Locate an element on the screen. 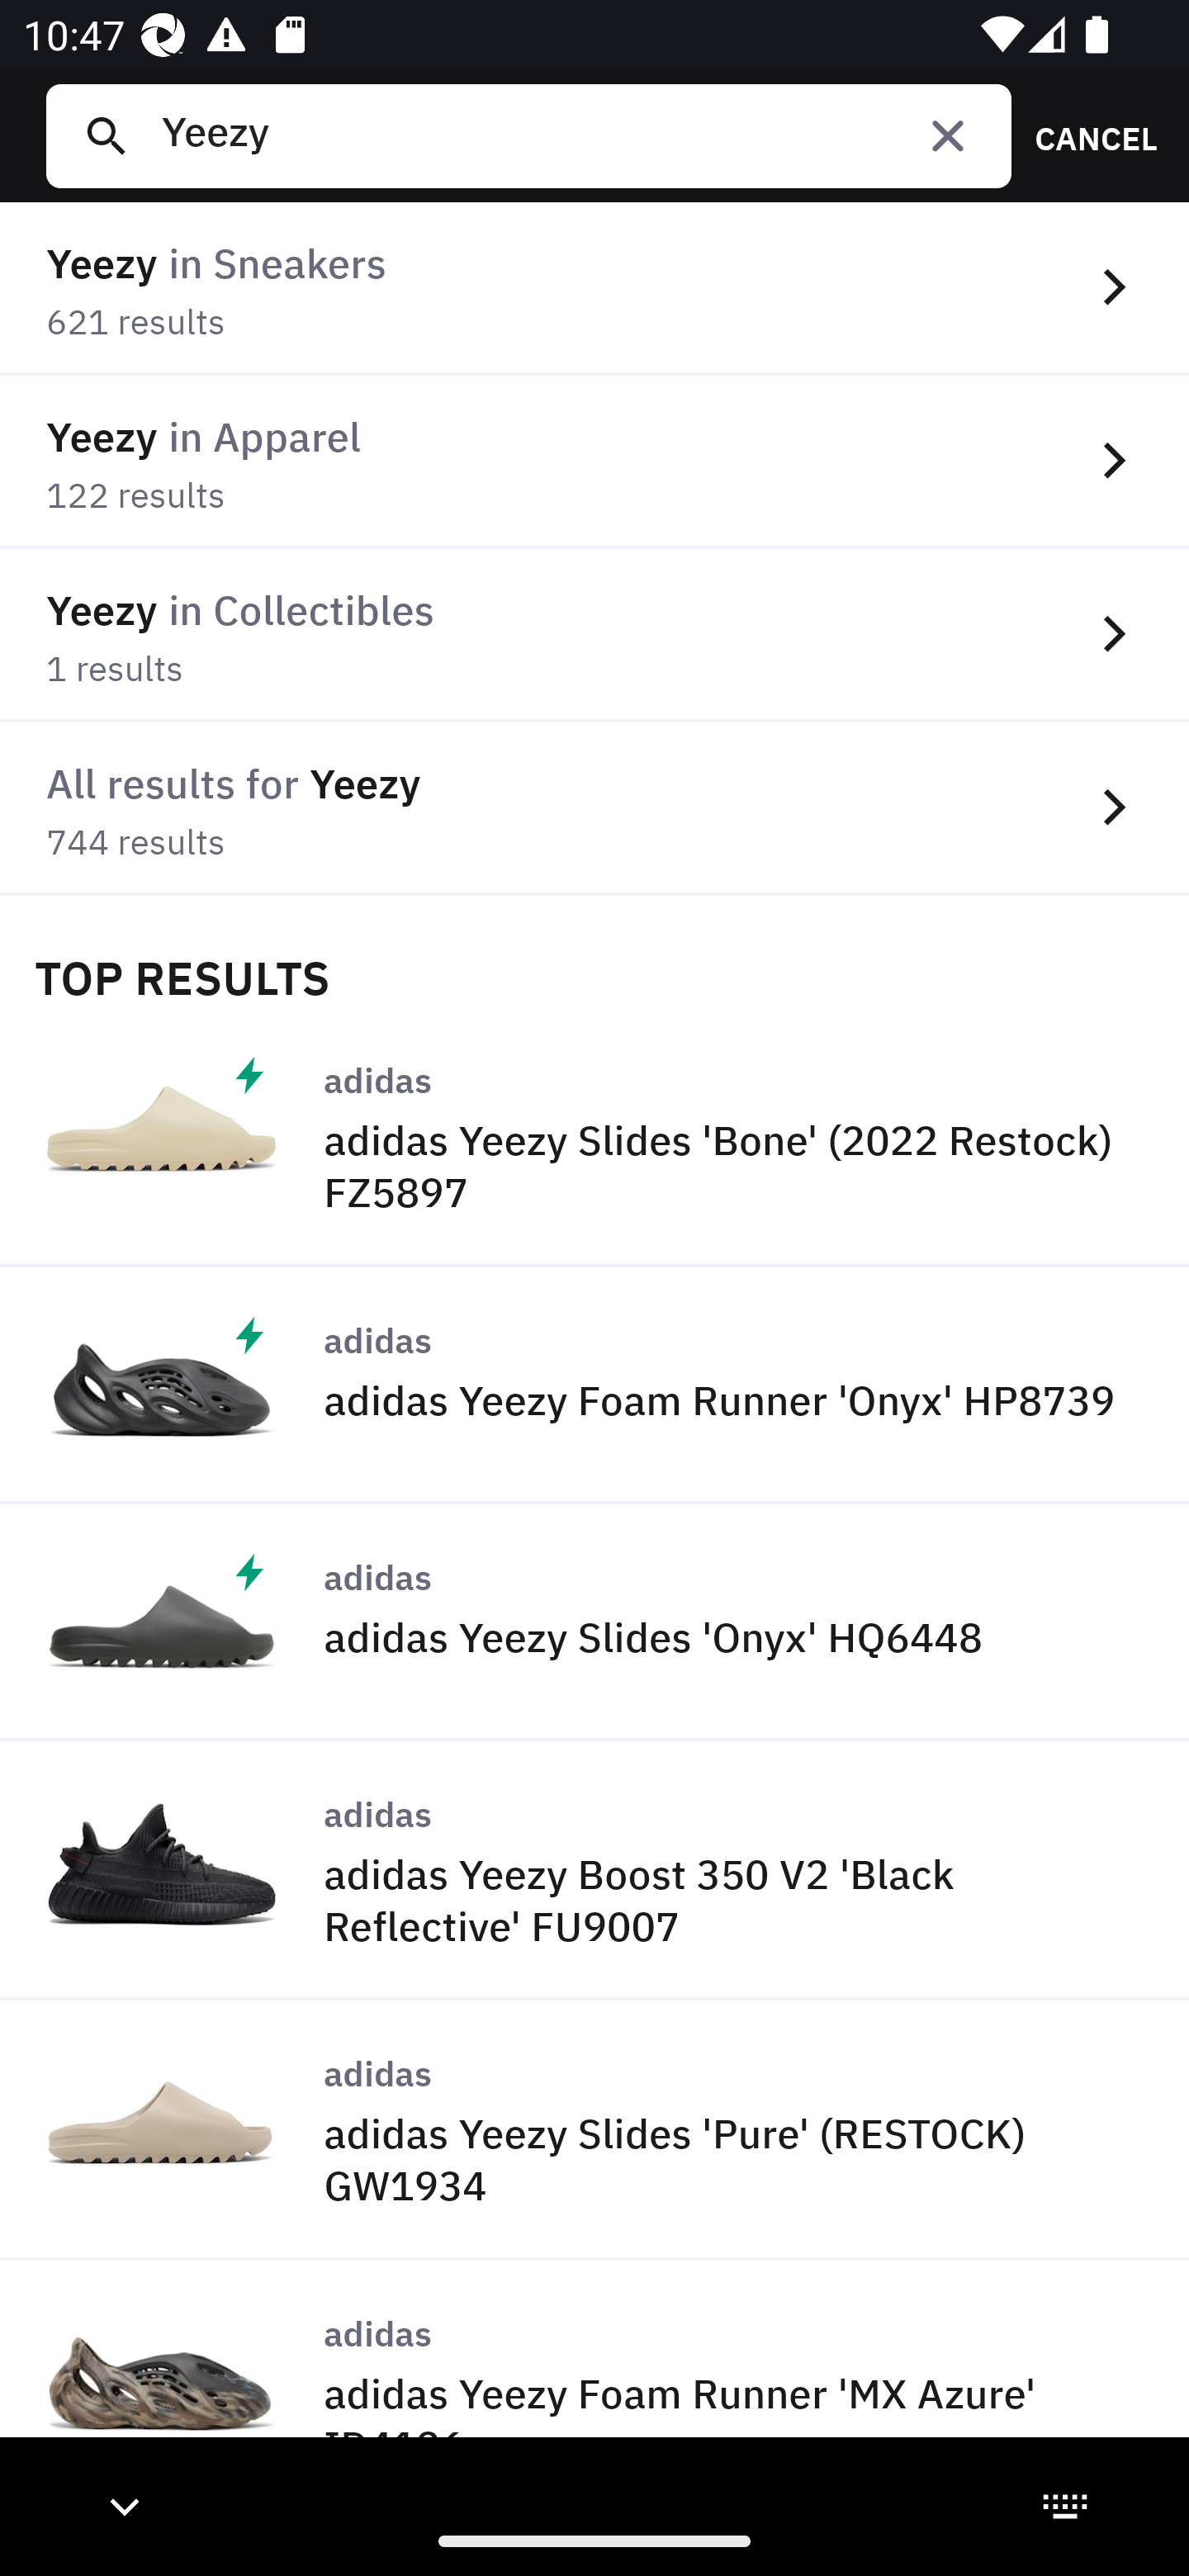 This screenshot has height=2576, width=1189.  is located at coordinates (948, 135).